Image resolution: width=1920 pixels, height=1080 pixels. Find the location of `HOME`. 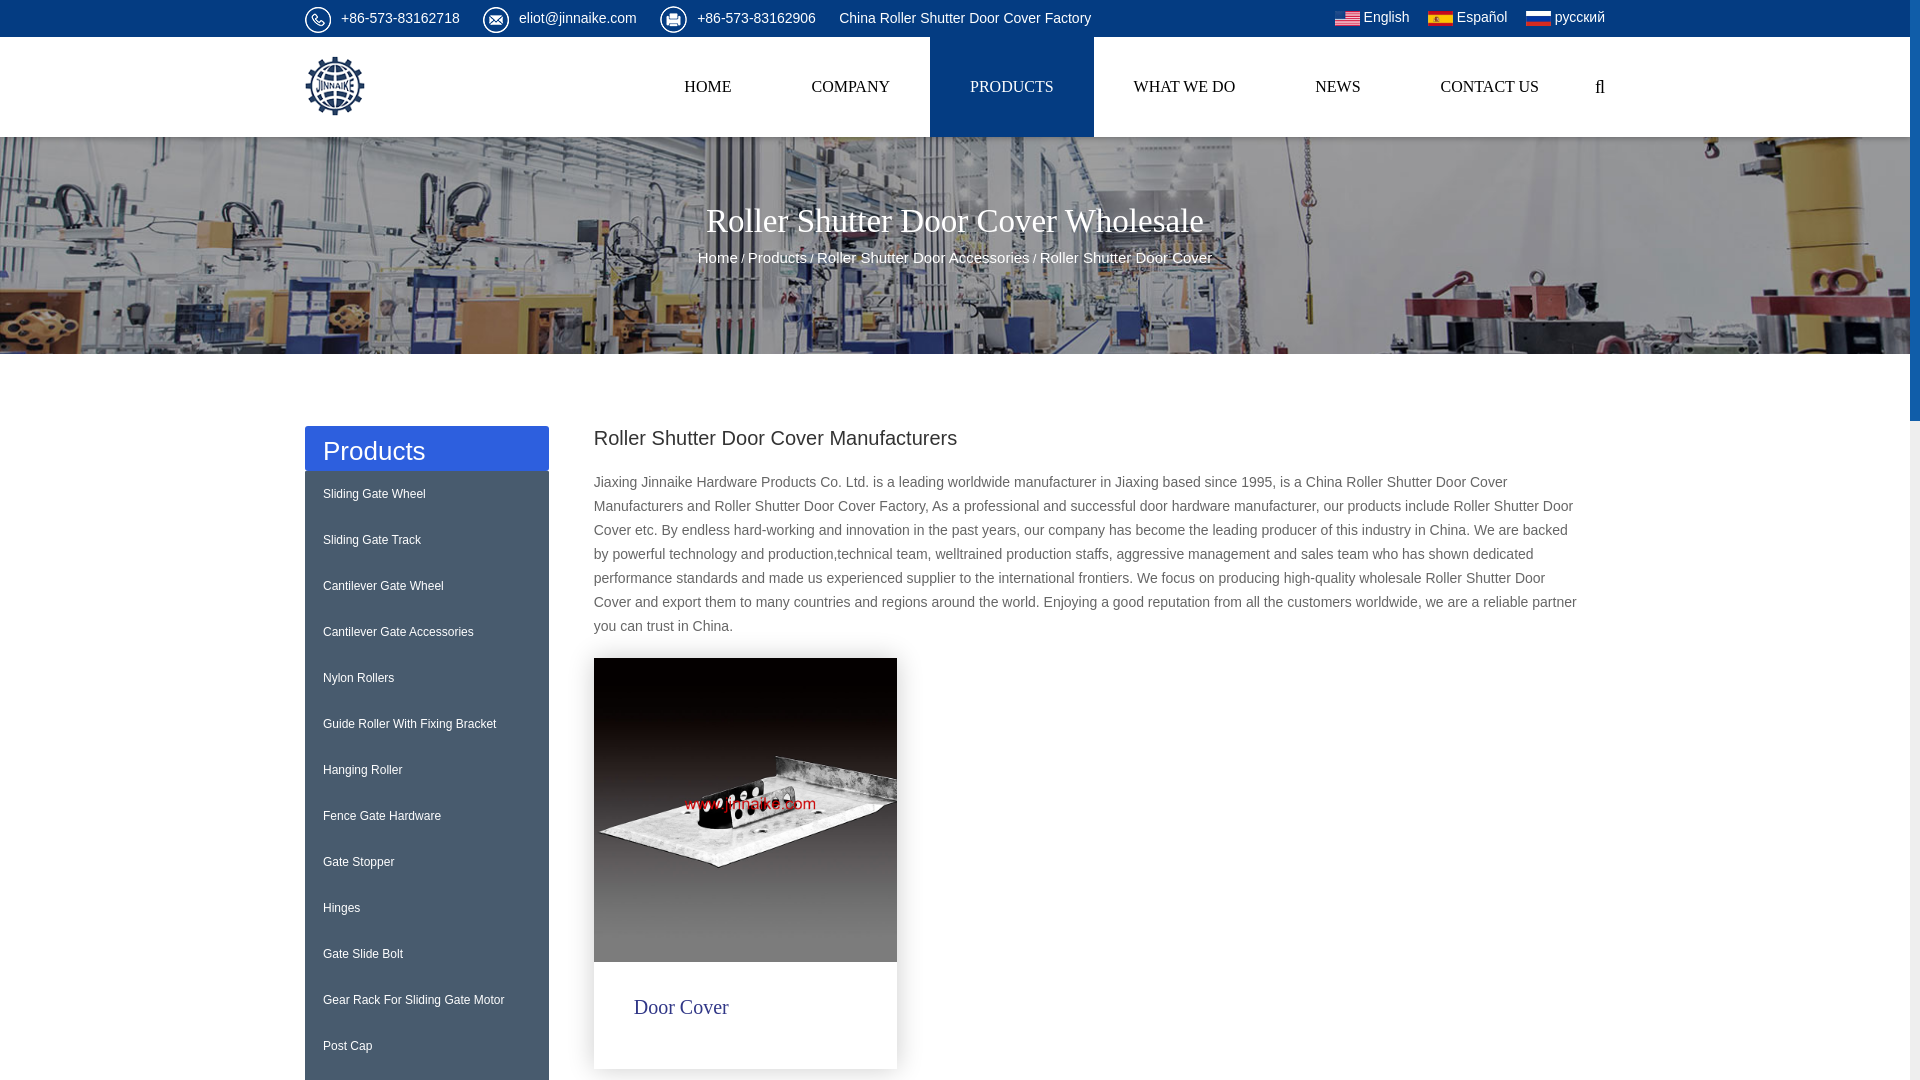

HOME is located at coordinates (707, 86).